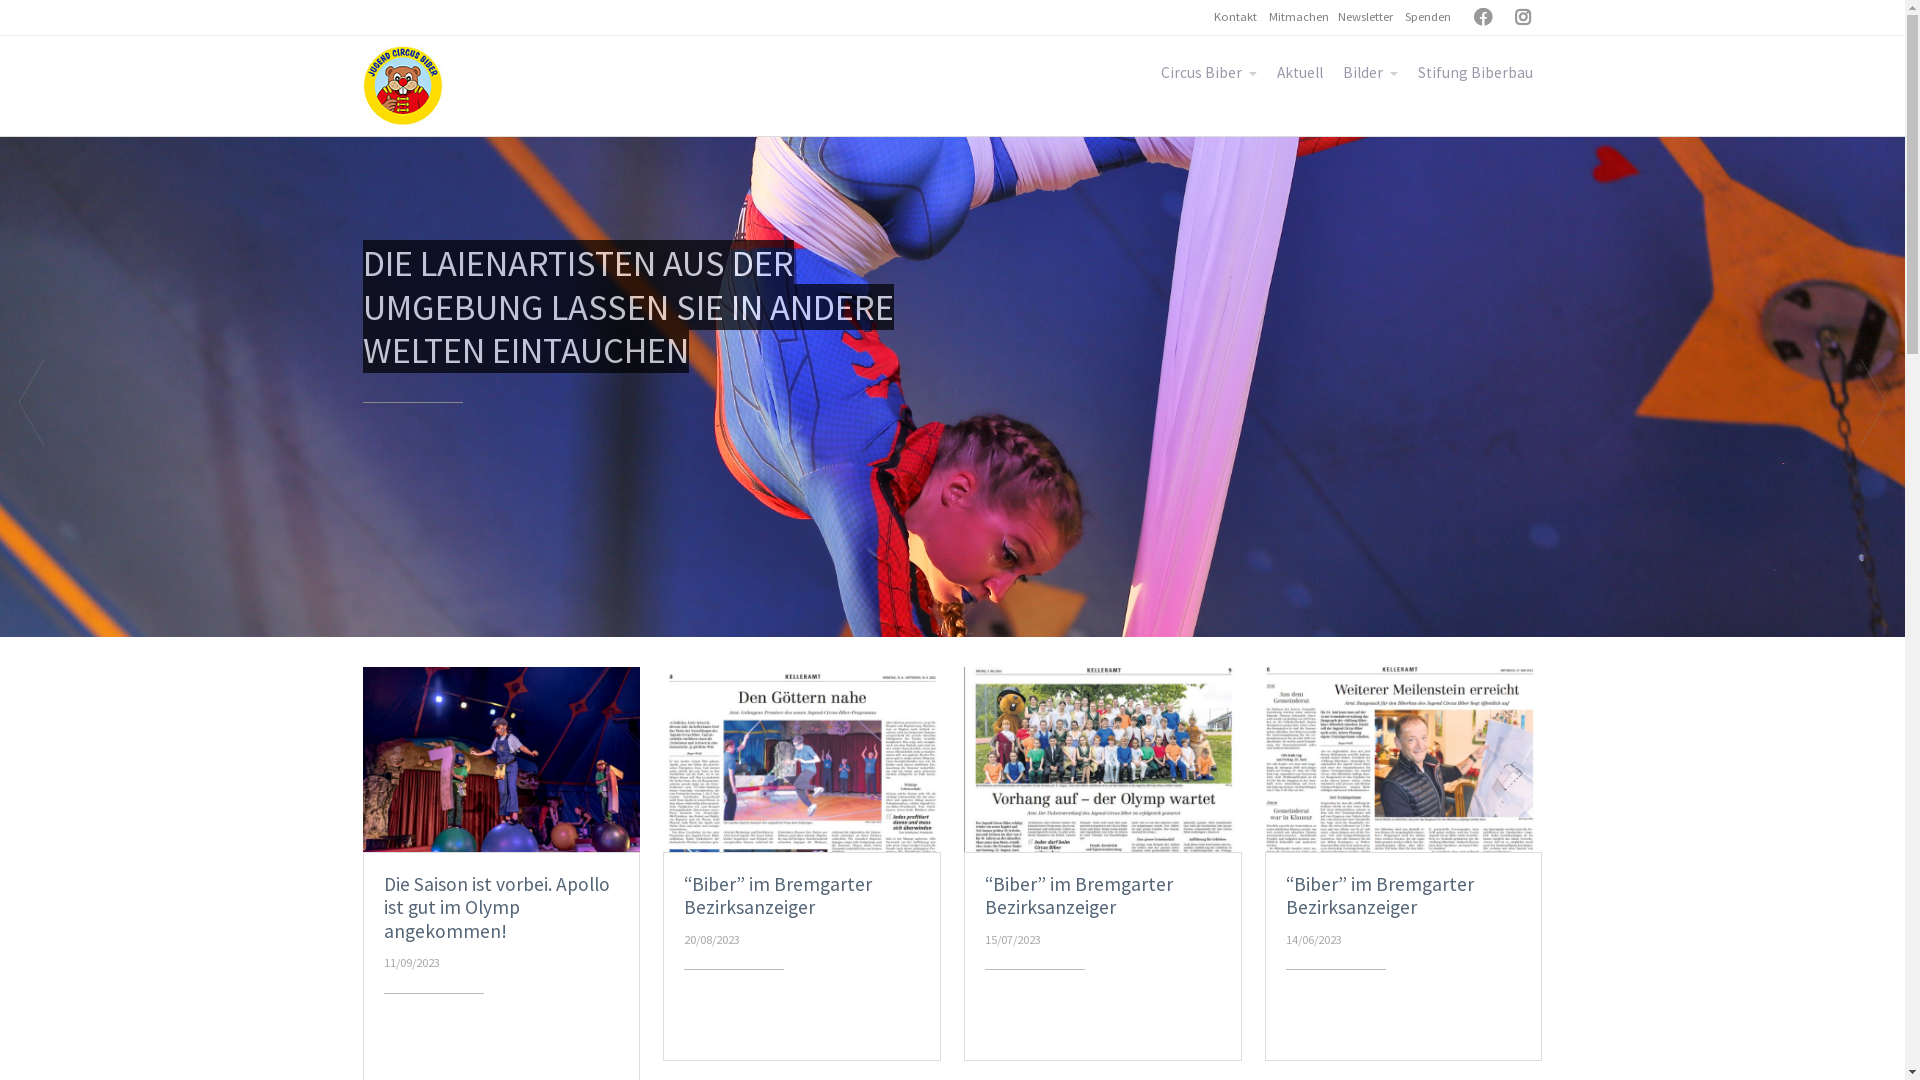 The height and width of the screenshot is (1080, 1920). What do you see at coordinates (1208, 74) in the screenshot?
I see `Circus Biber` at bounding box center [1208, 74].